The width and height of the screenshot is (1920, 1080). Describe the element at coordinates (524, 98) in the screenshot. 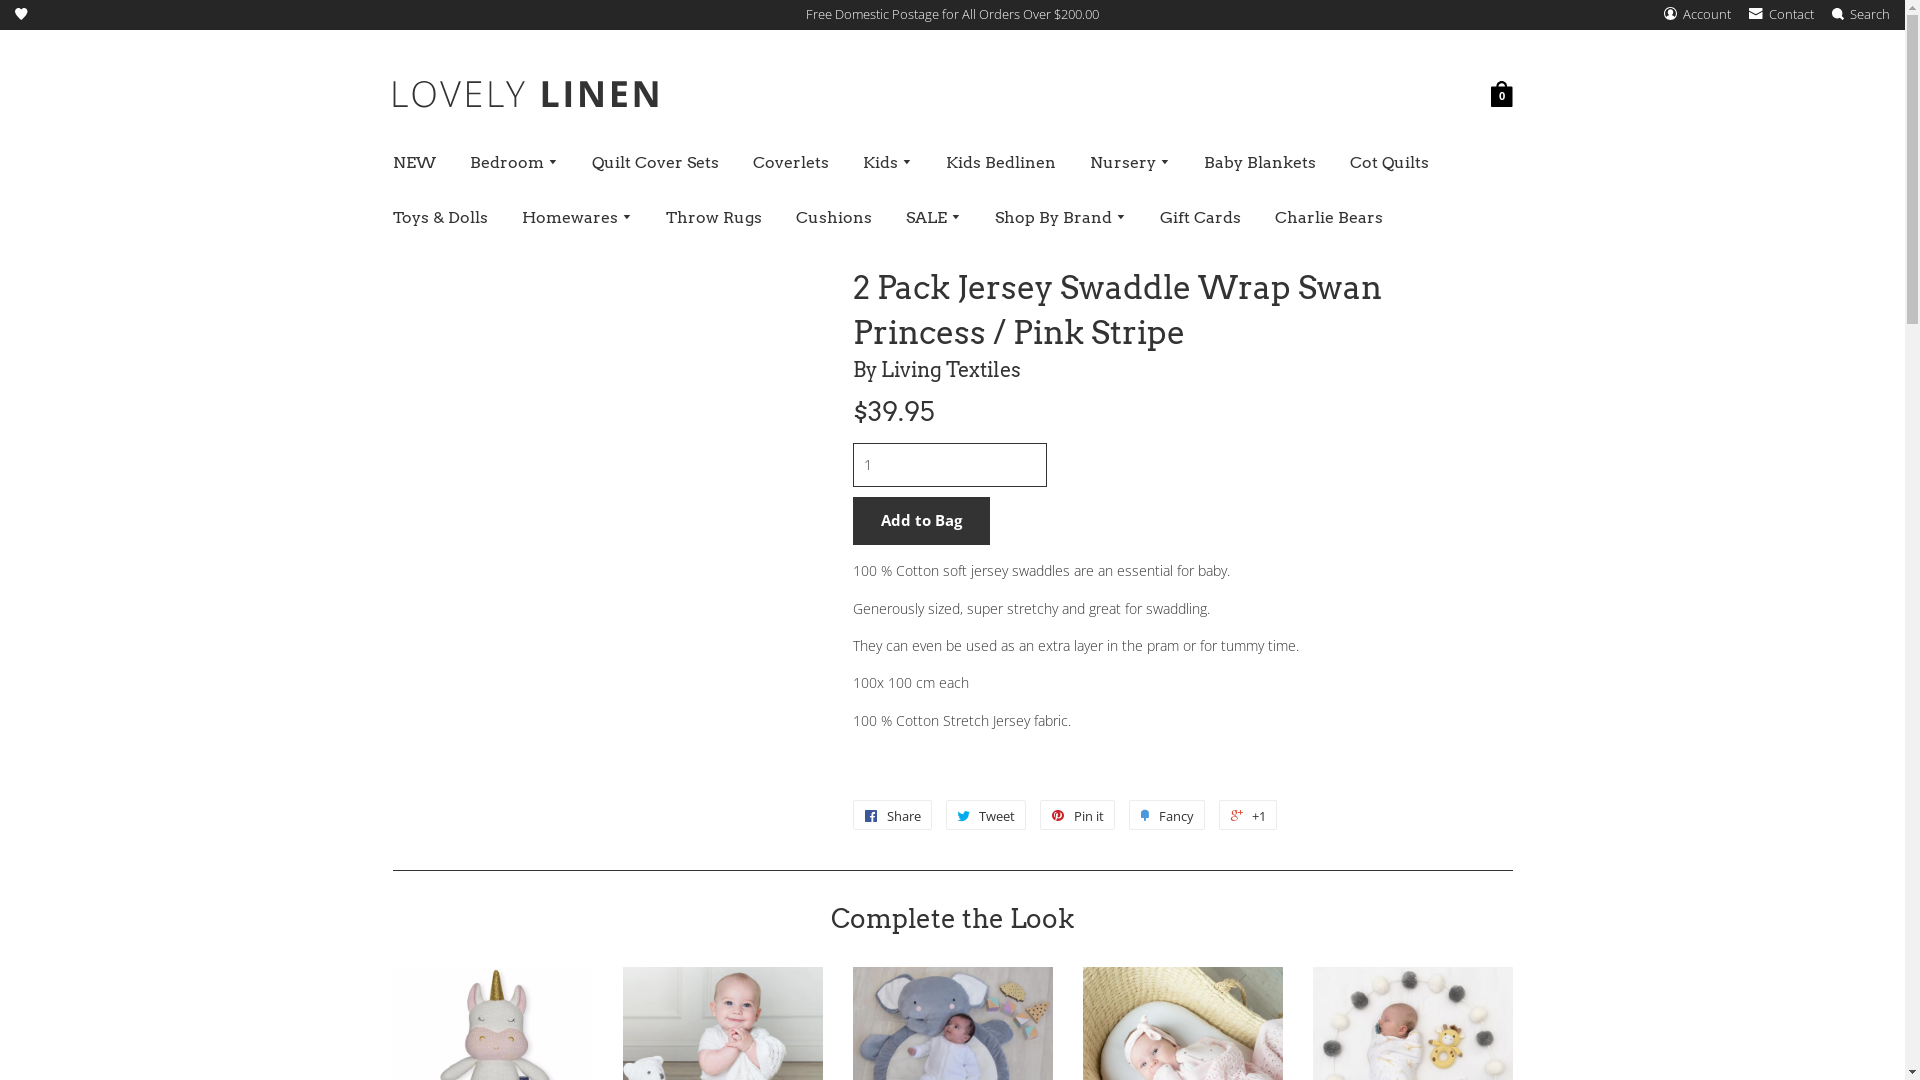

I see `Lovely Linen` at that location.